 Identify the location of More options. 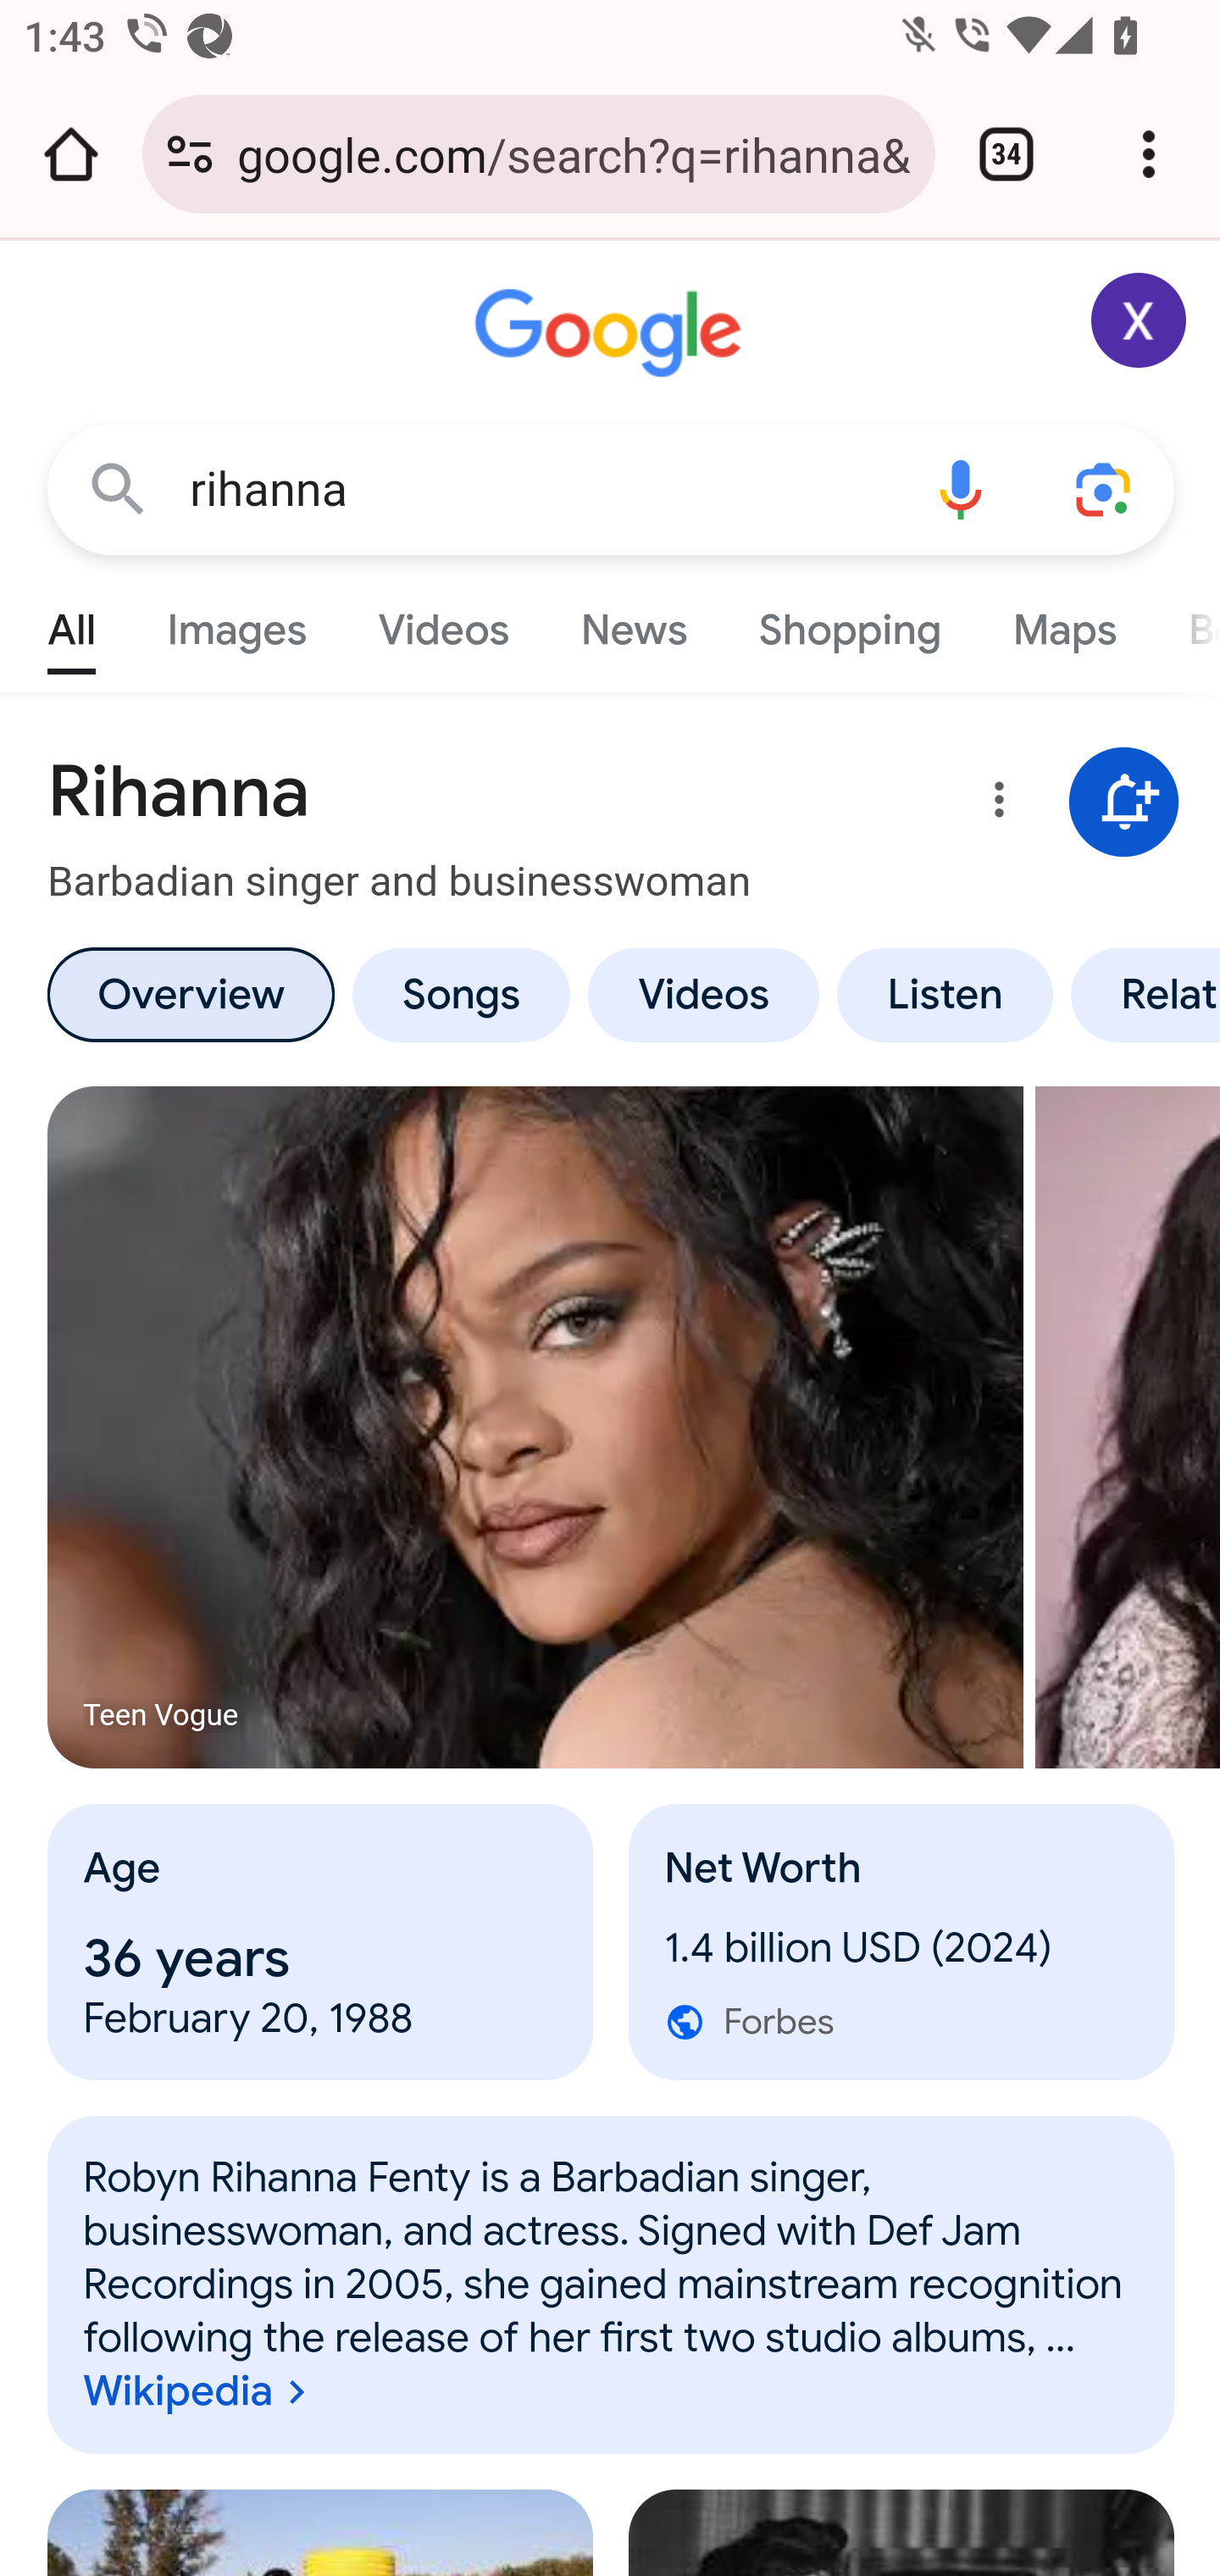
(994, 805).